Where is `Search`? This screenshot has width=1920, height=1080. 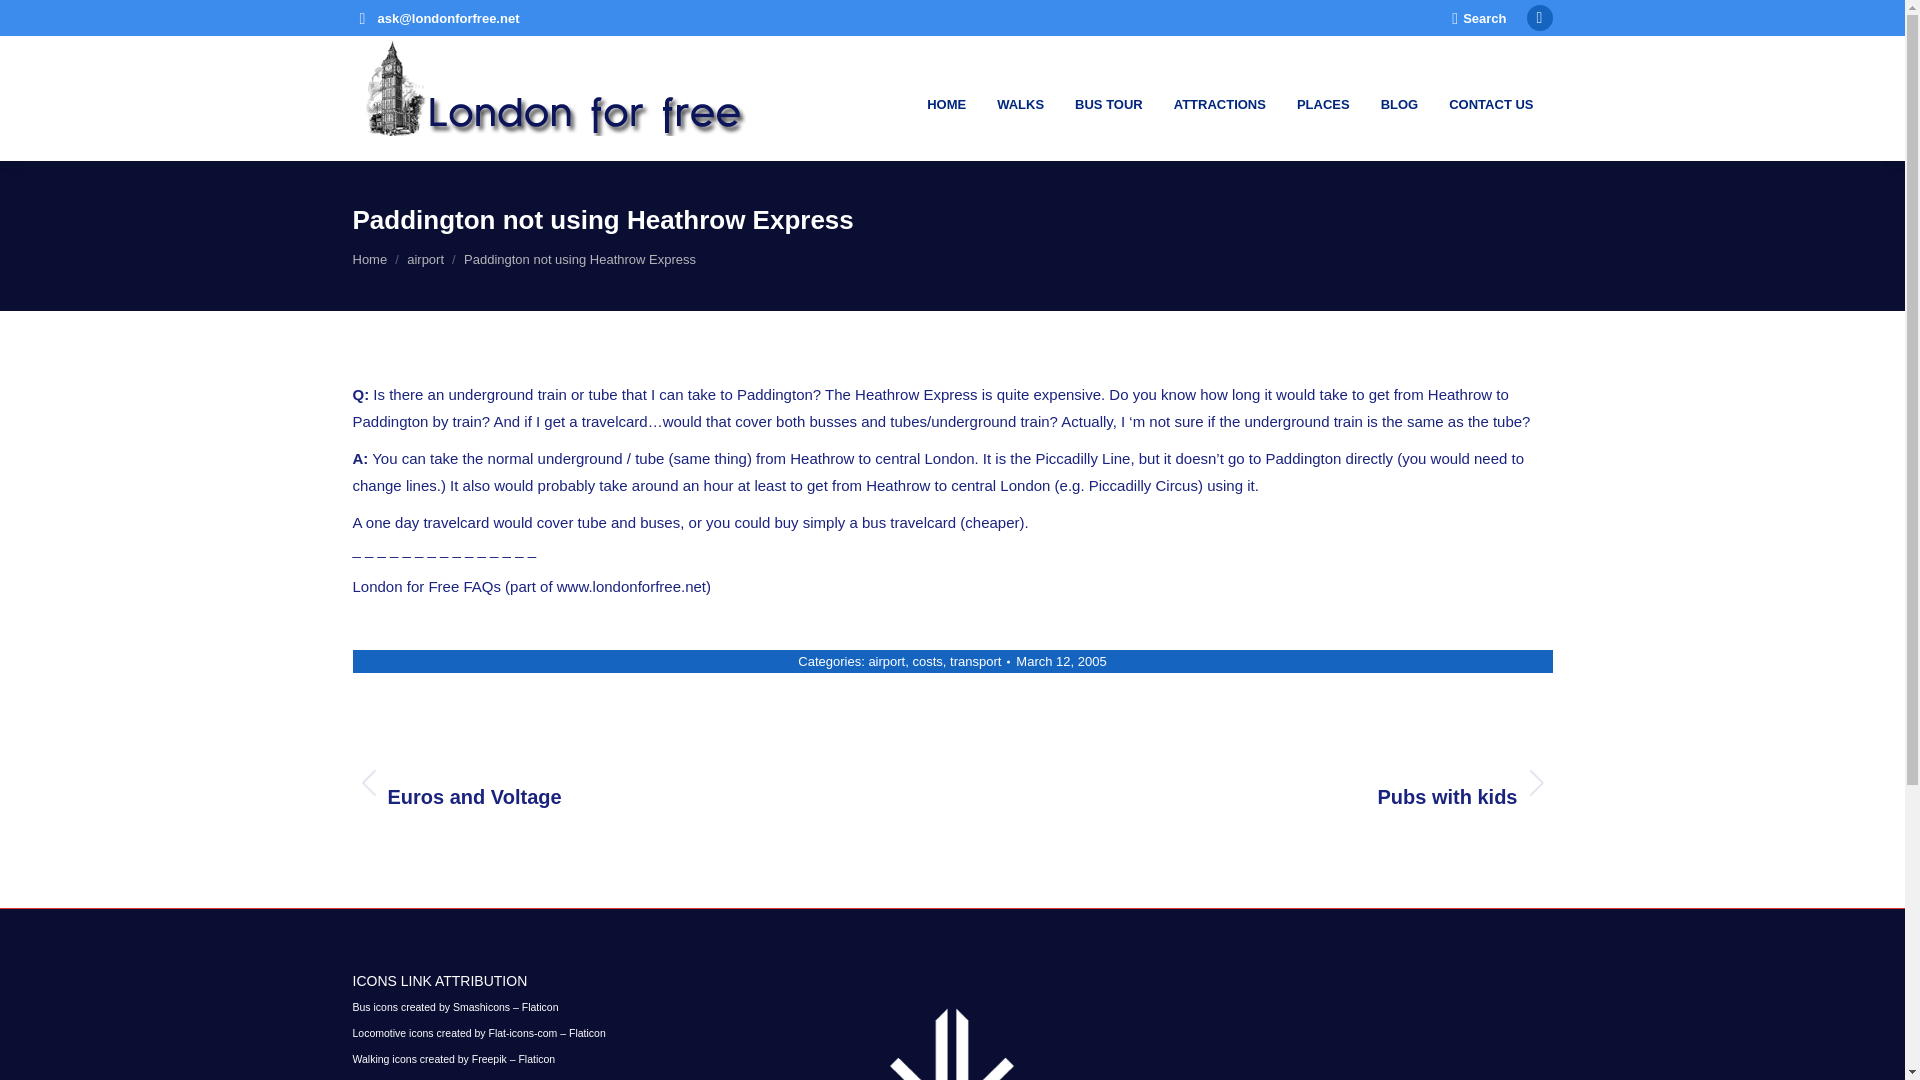
Search is located at coordinates (886, 661).